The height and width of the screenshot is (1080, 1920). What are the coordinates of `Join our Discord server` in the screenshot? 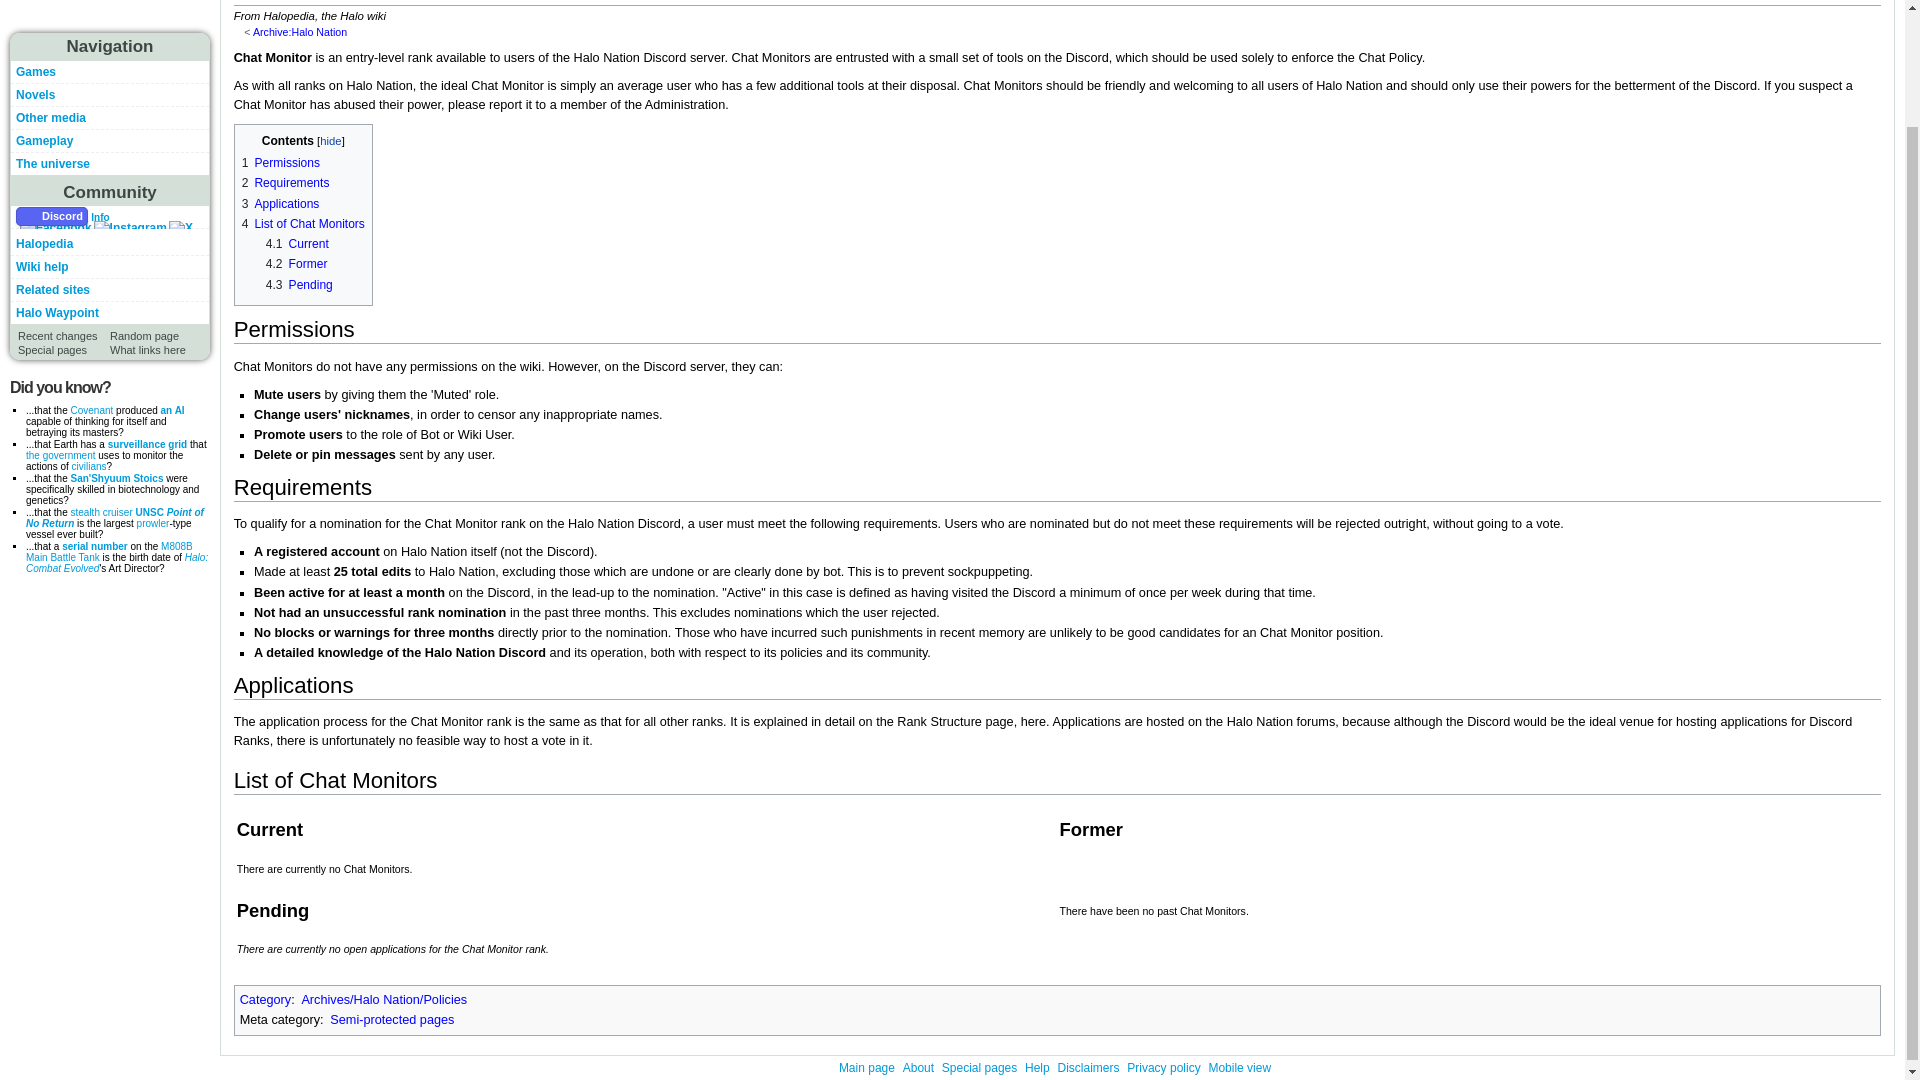 It's located at (52, 216).